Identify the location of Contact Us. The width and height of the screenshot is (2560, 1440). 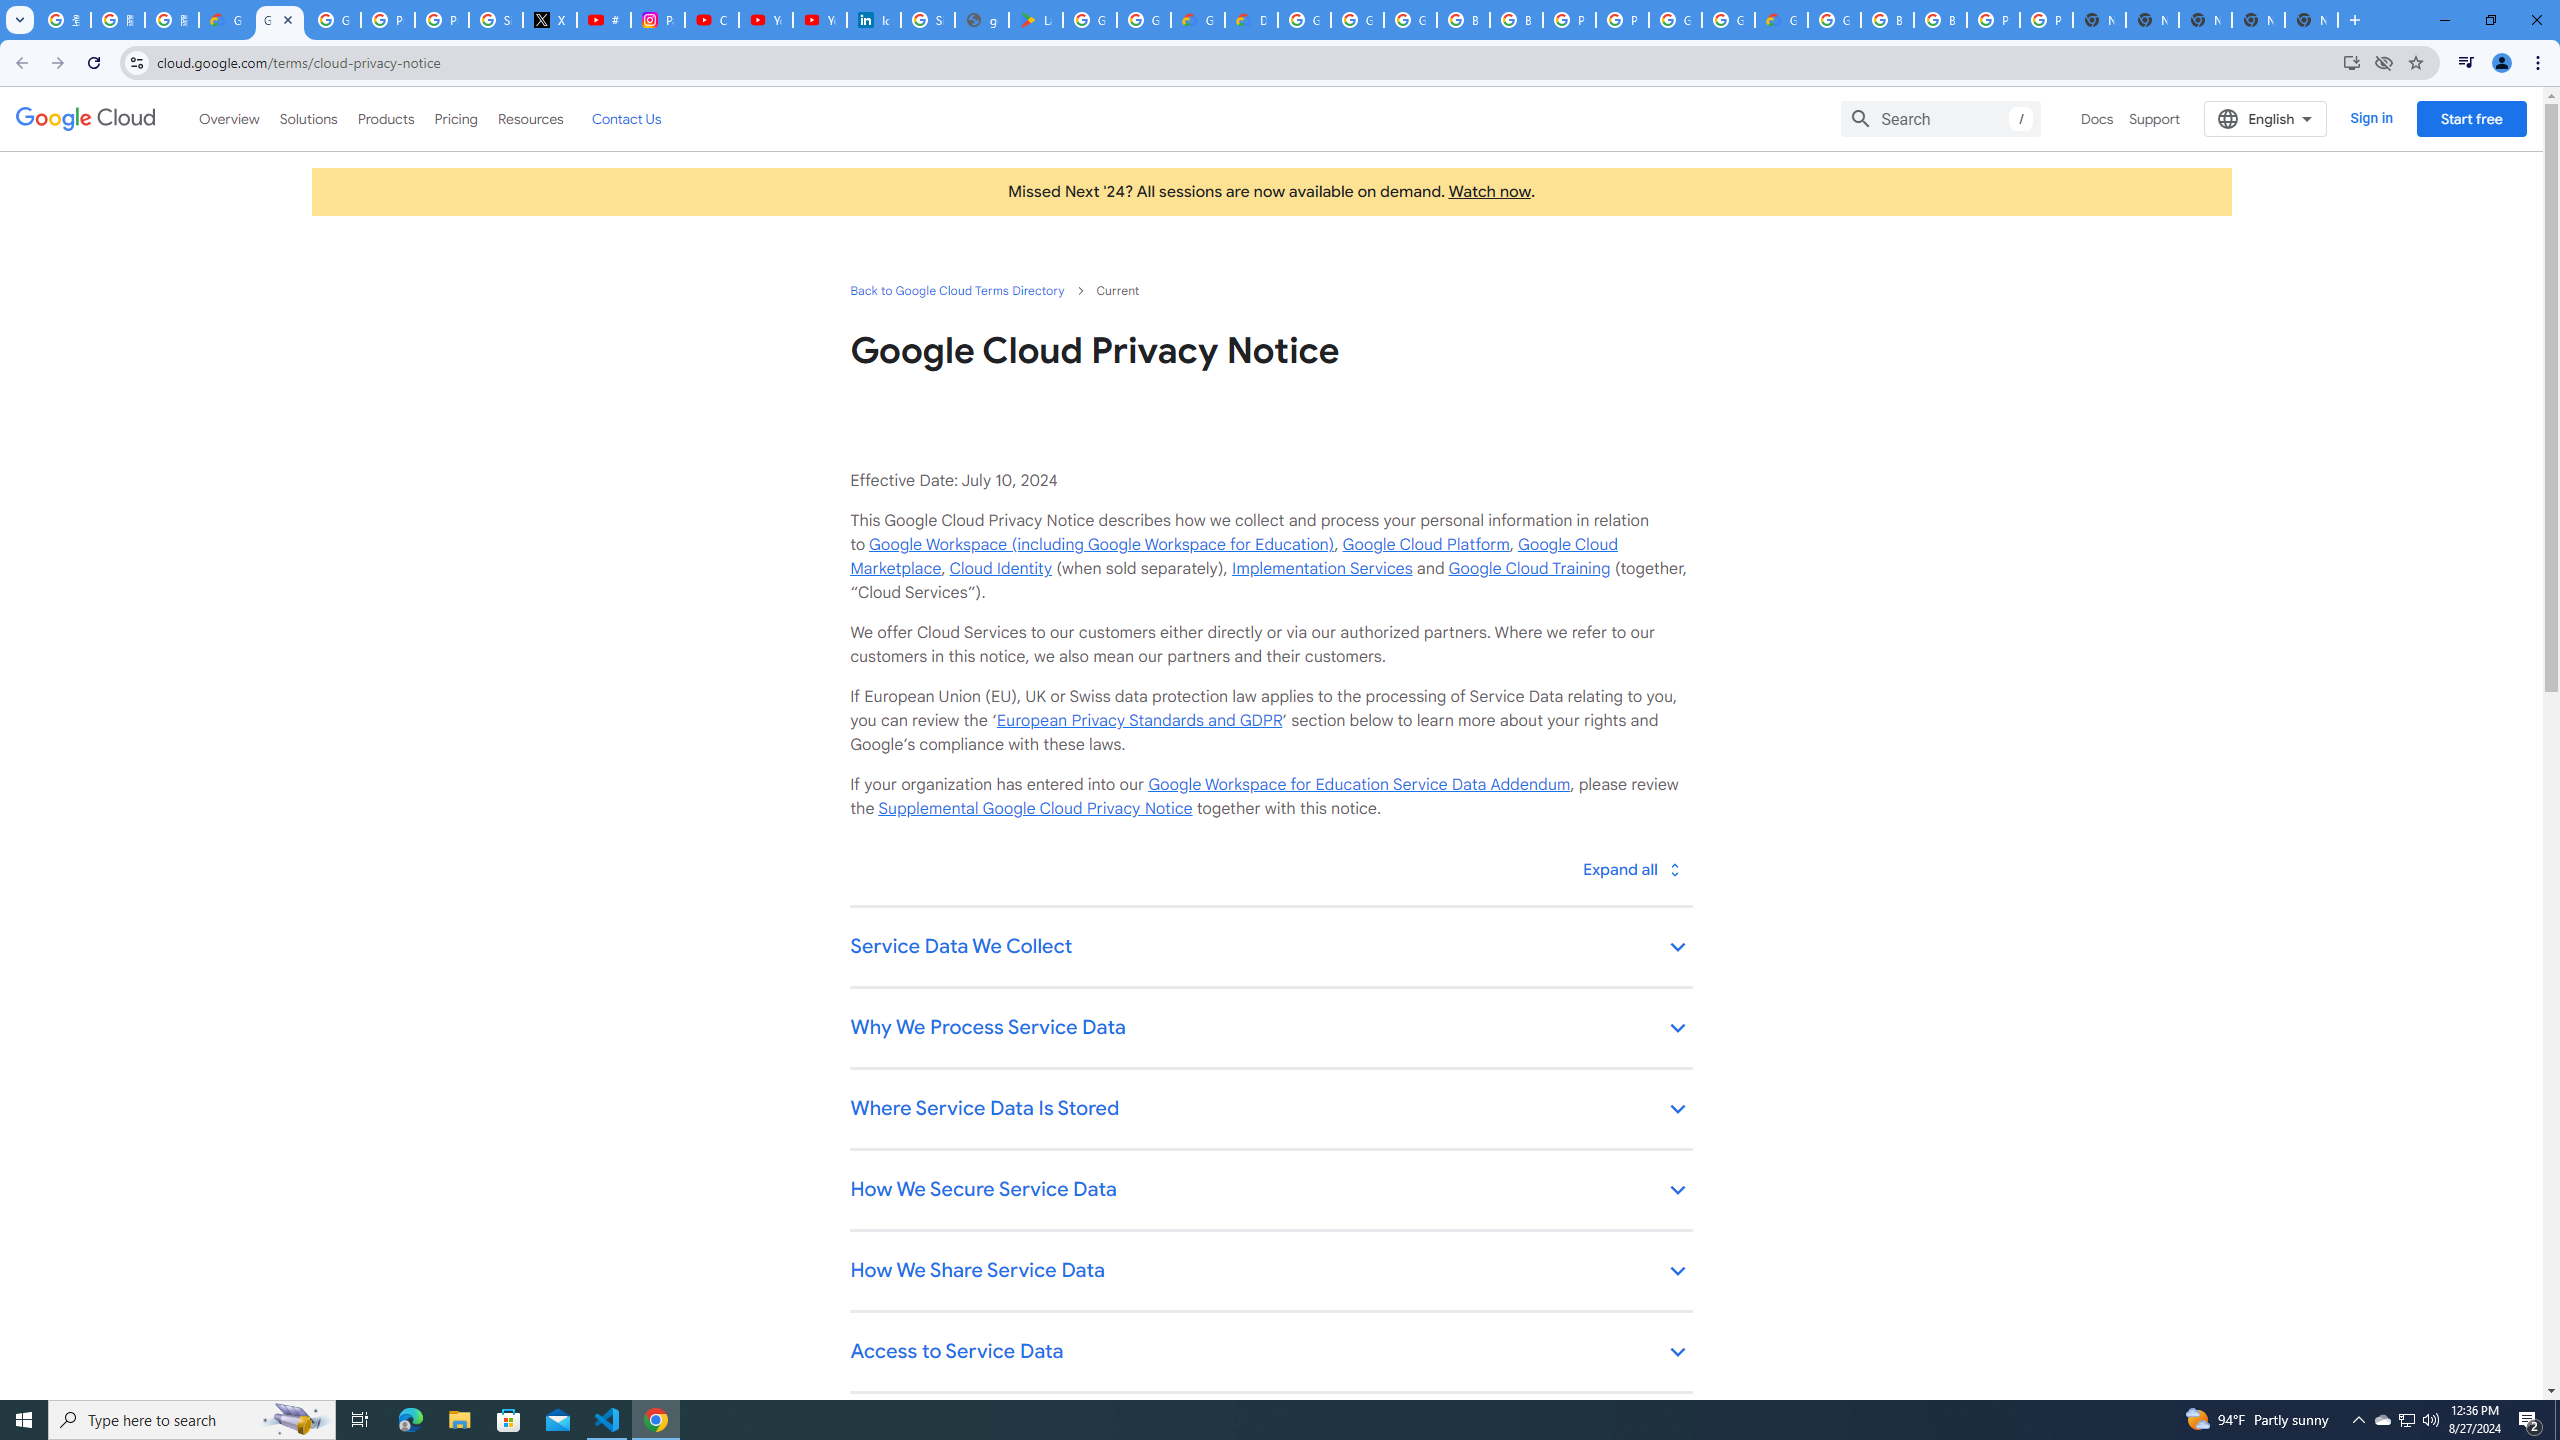
(626, 118).